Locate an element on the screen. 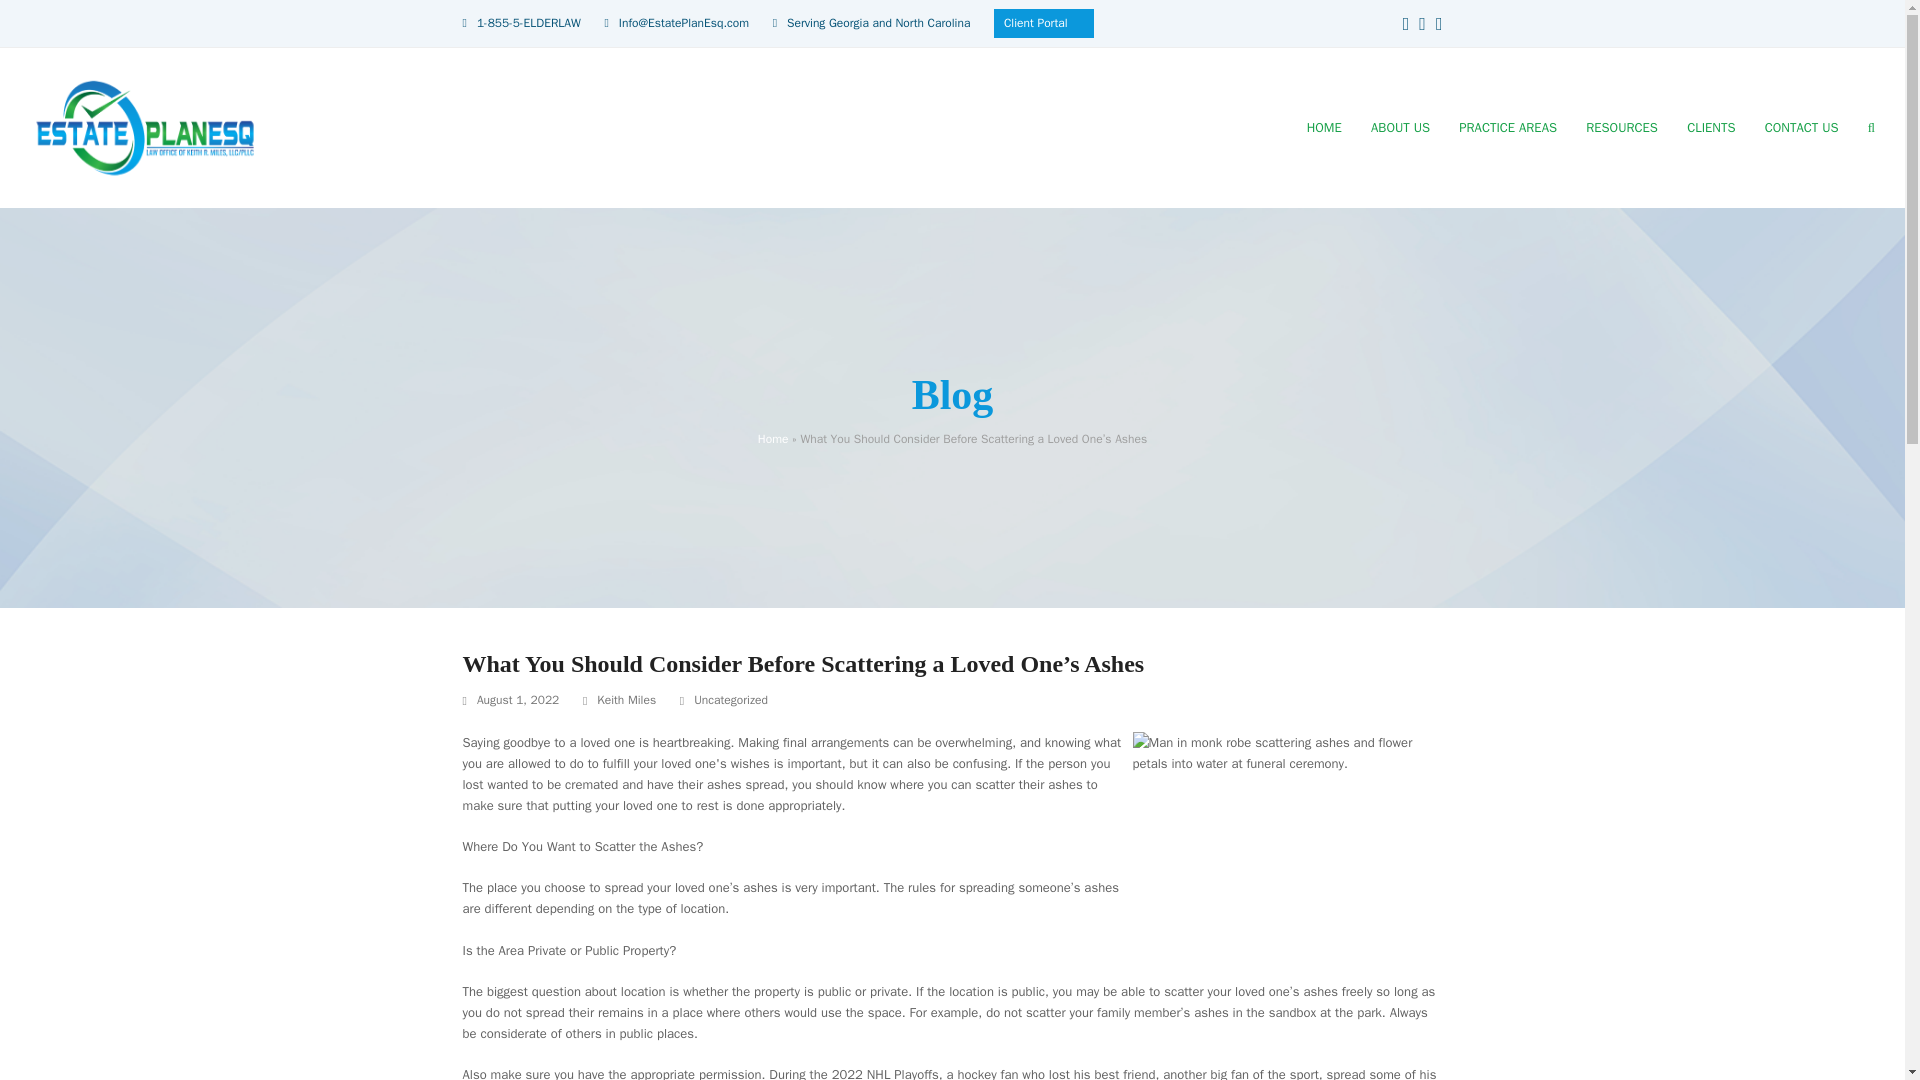 The width and height of the screenshot is (1920, 1080). Home is located at coordinates (774, 438).